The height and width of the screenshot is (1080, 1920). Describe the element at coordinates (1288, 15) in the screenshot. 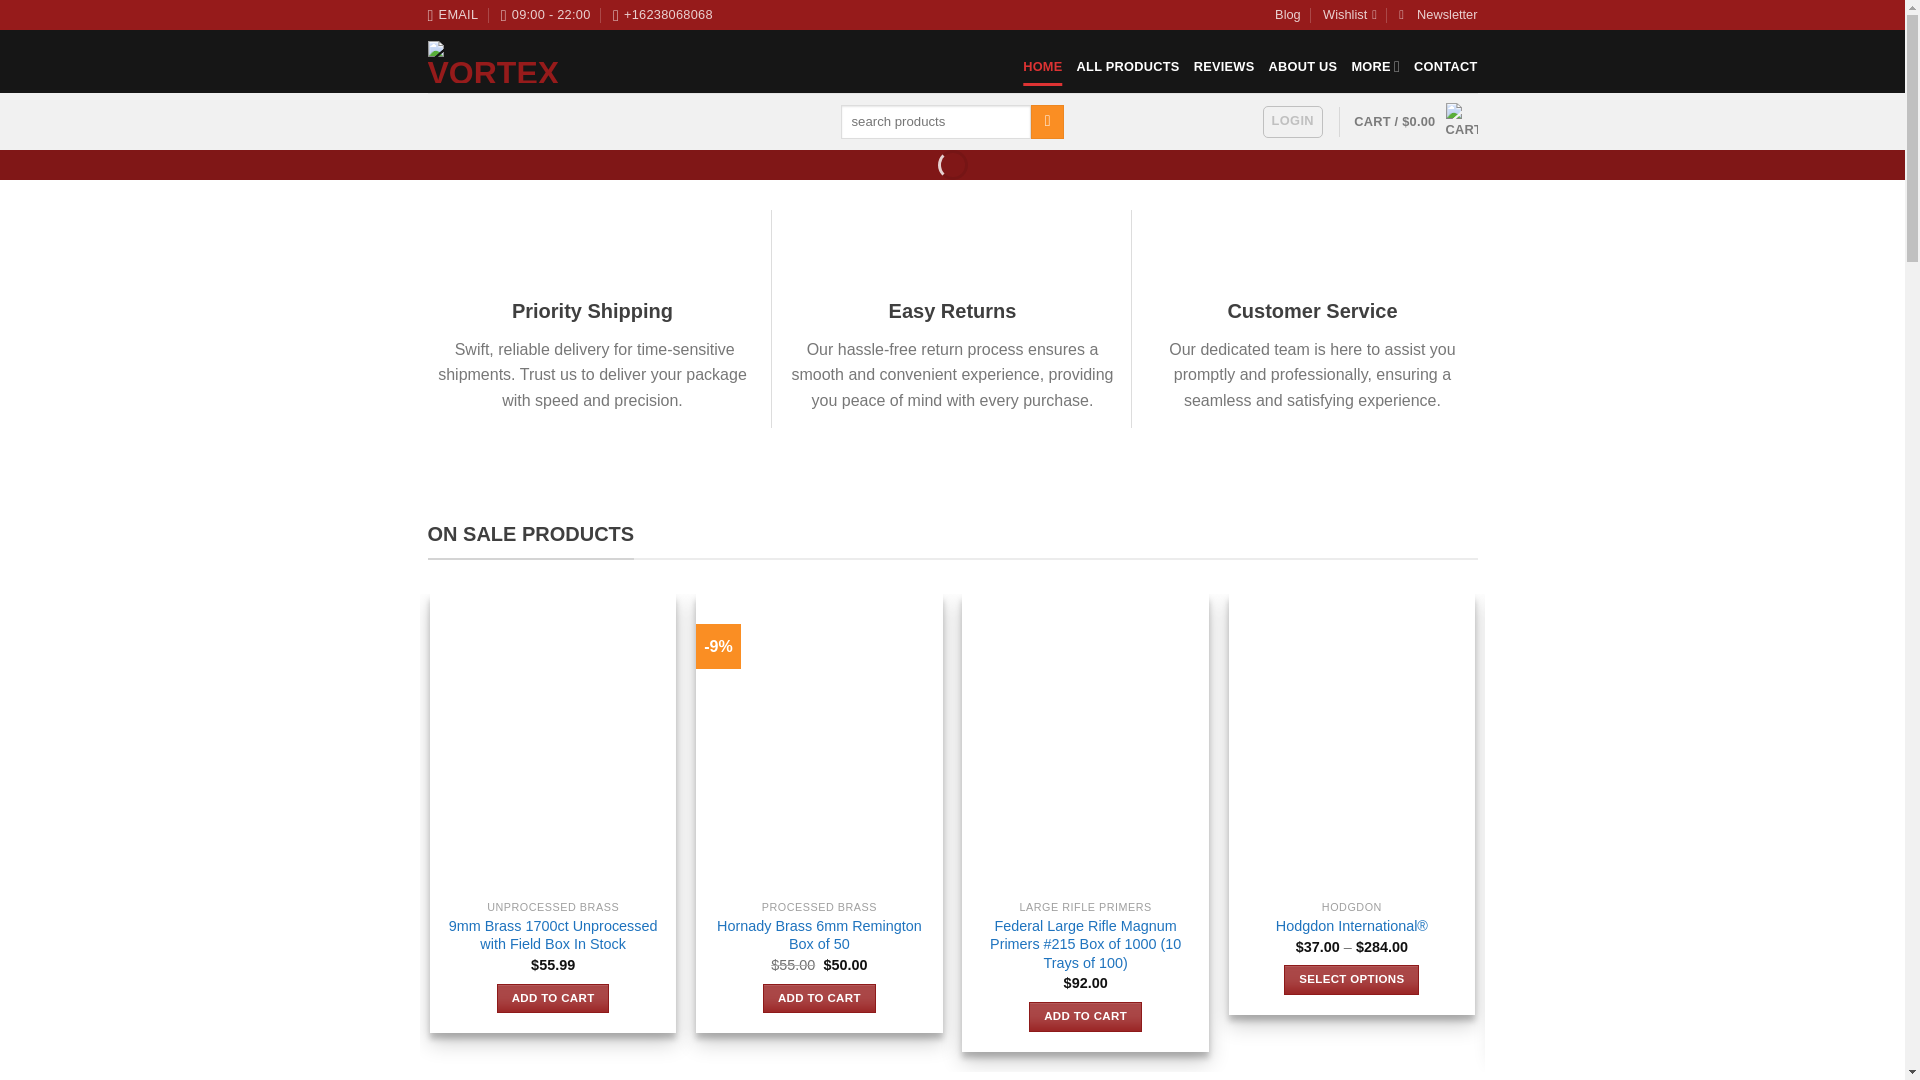

I see `Blog` at that location.